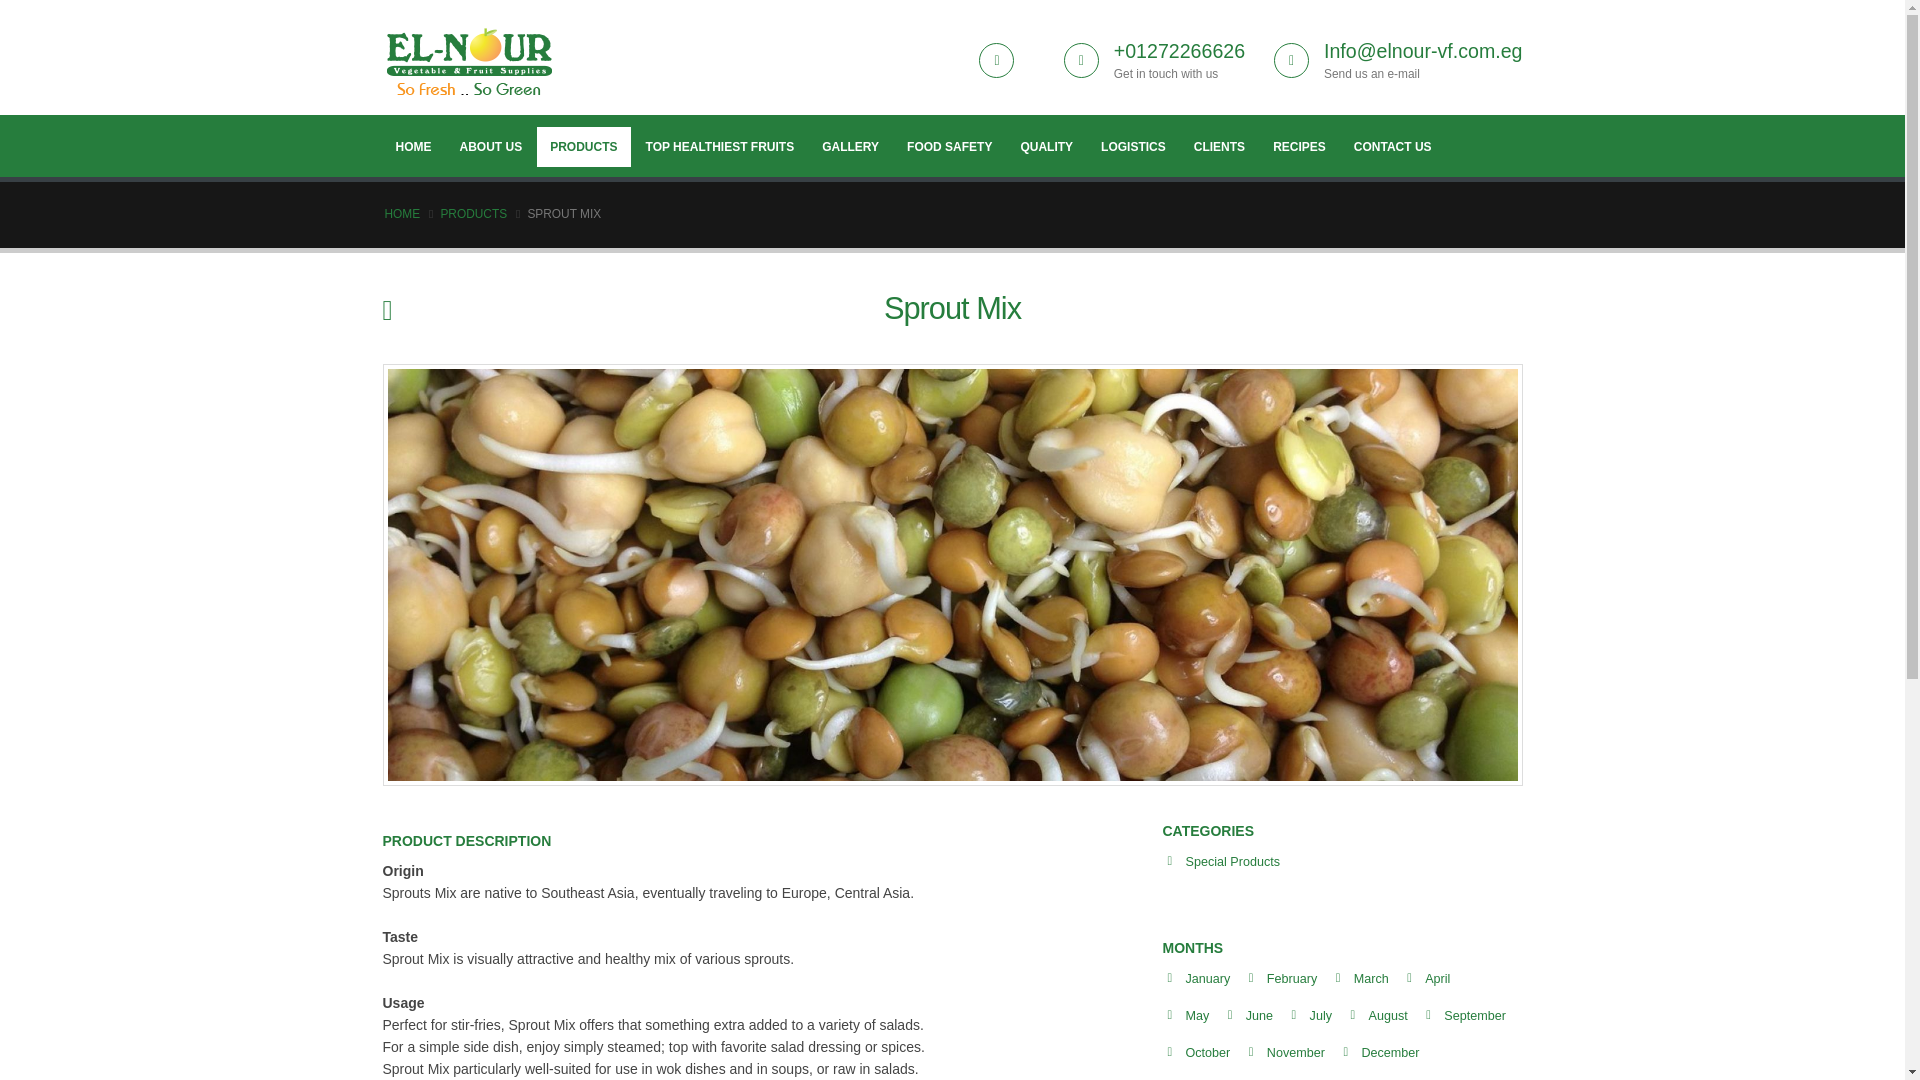 Image resolution: width=1920 pixels, height=1080 pixels. Describe the element at coordinates (1392, 147) in the screenshot. I see `CONTACT US` at that location.